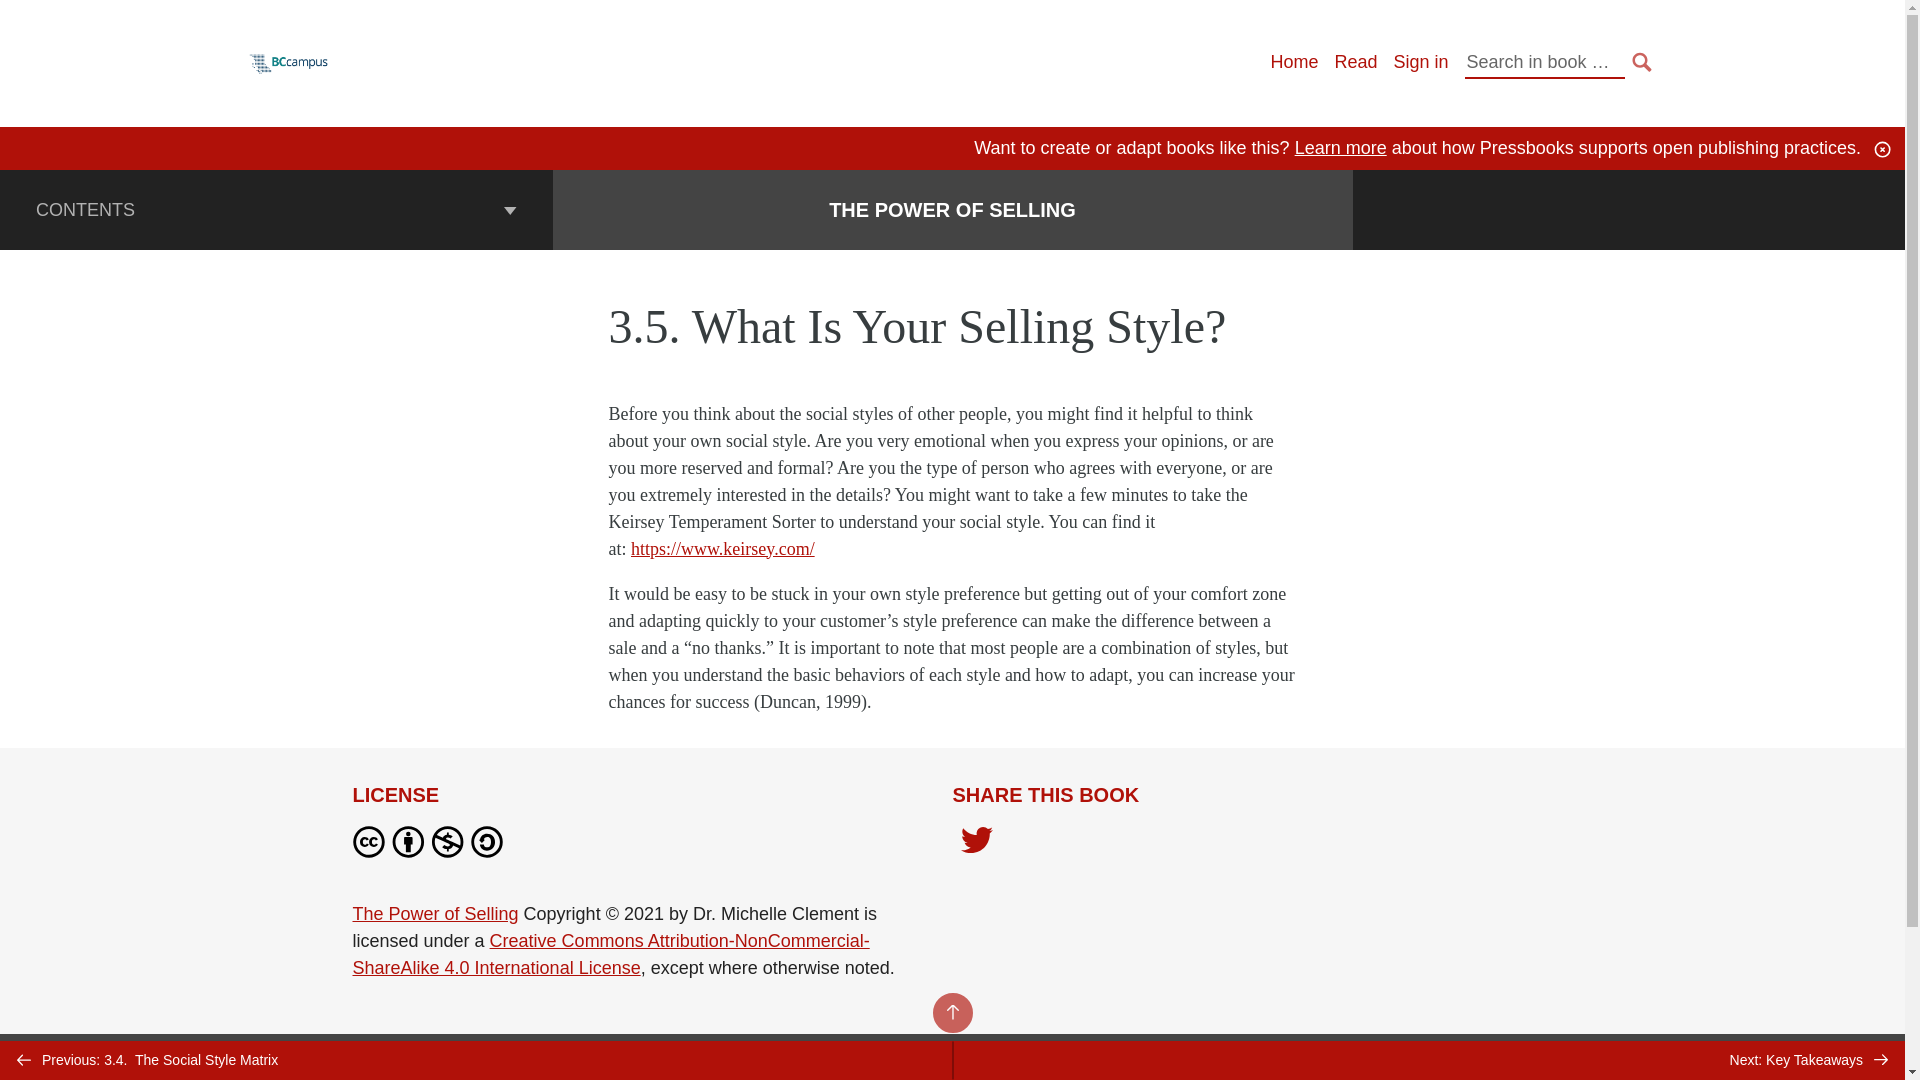  What do you see at coordinates (976, 842) in the screenshot?
I see `Share on Twitter` at bounding box center [976, 842].